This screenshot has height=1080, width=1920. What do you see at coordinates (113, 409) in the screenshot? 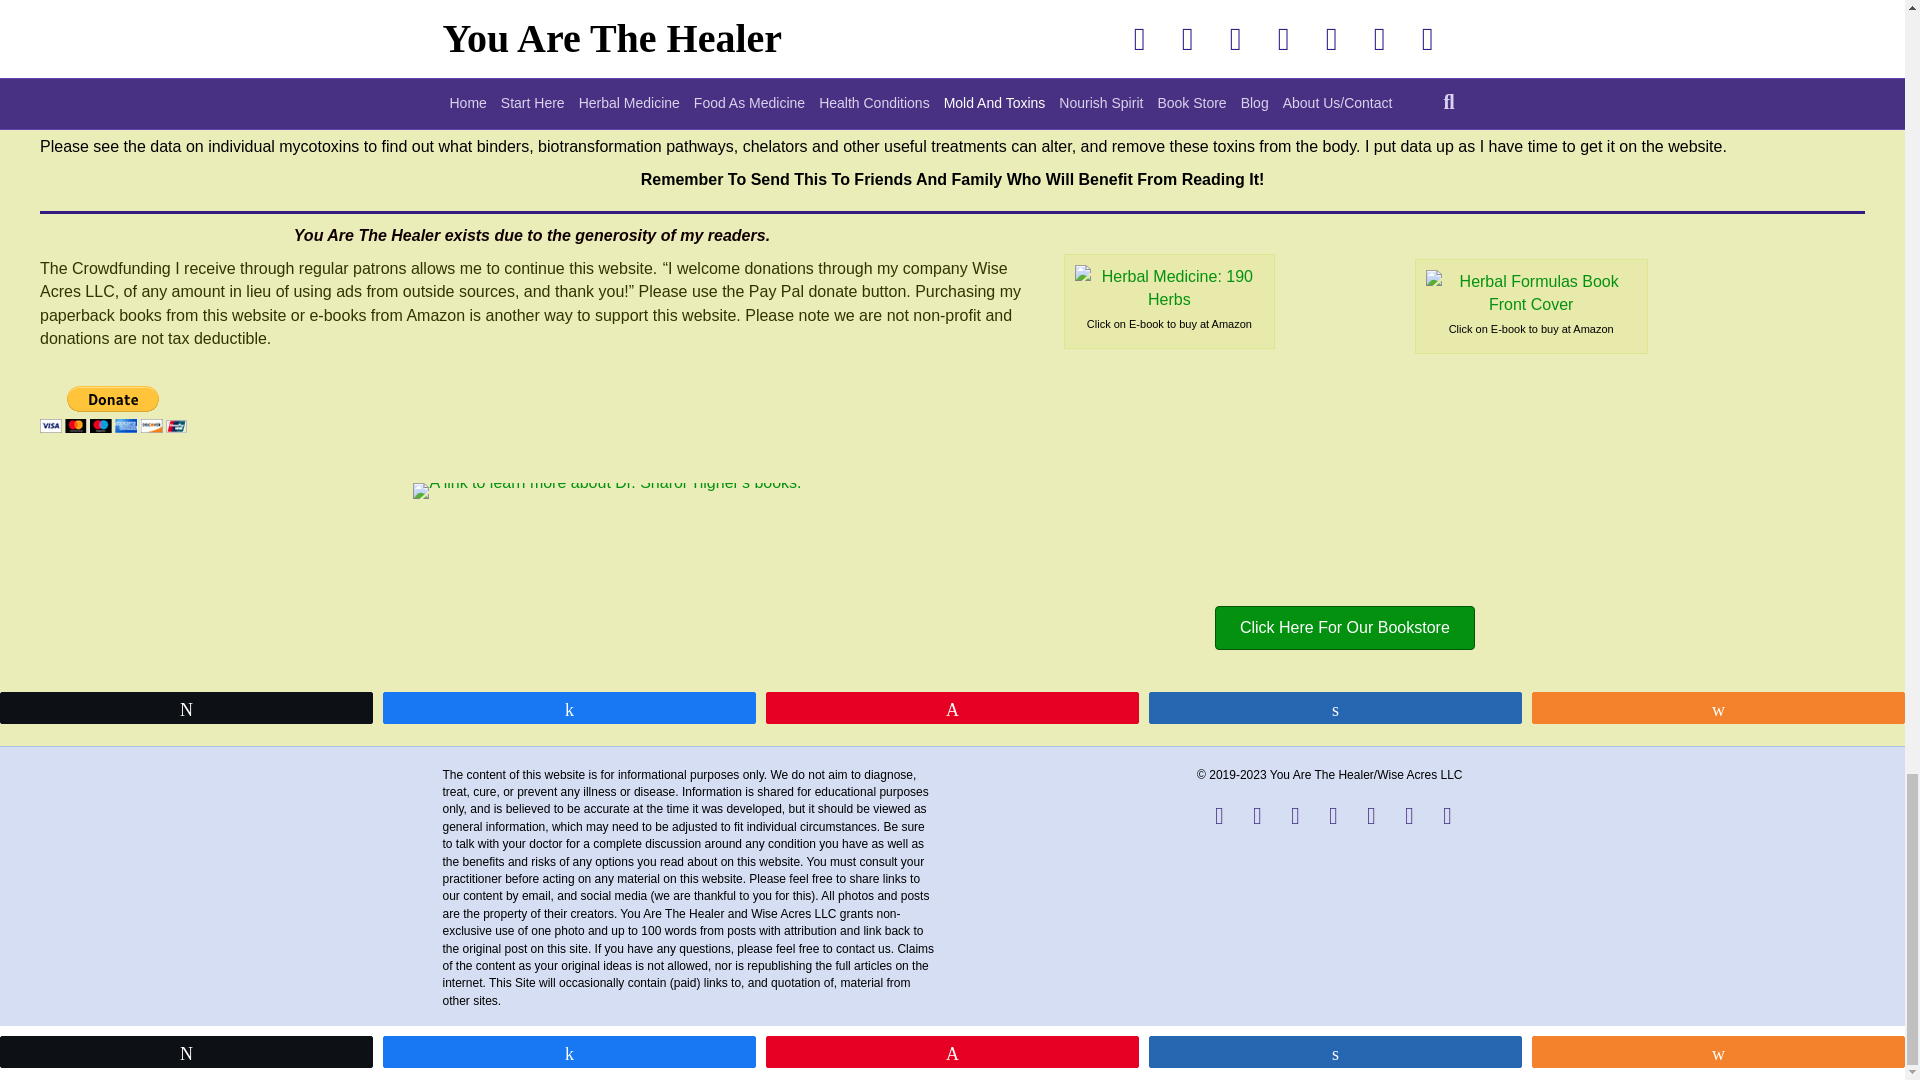
I see `PayPal - The safer, easier way to pay online!` at bounding box center [113, 409].